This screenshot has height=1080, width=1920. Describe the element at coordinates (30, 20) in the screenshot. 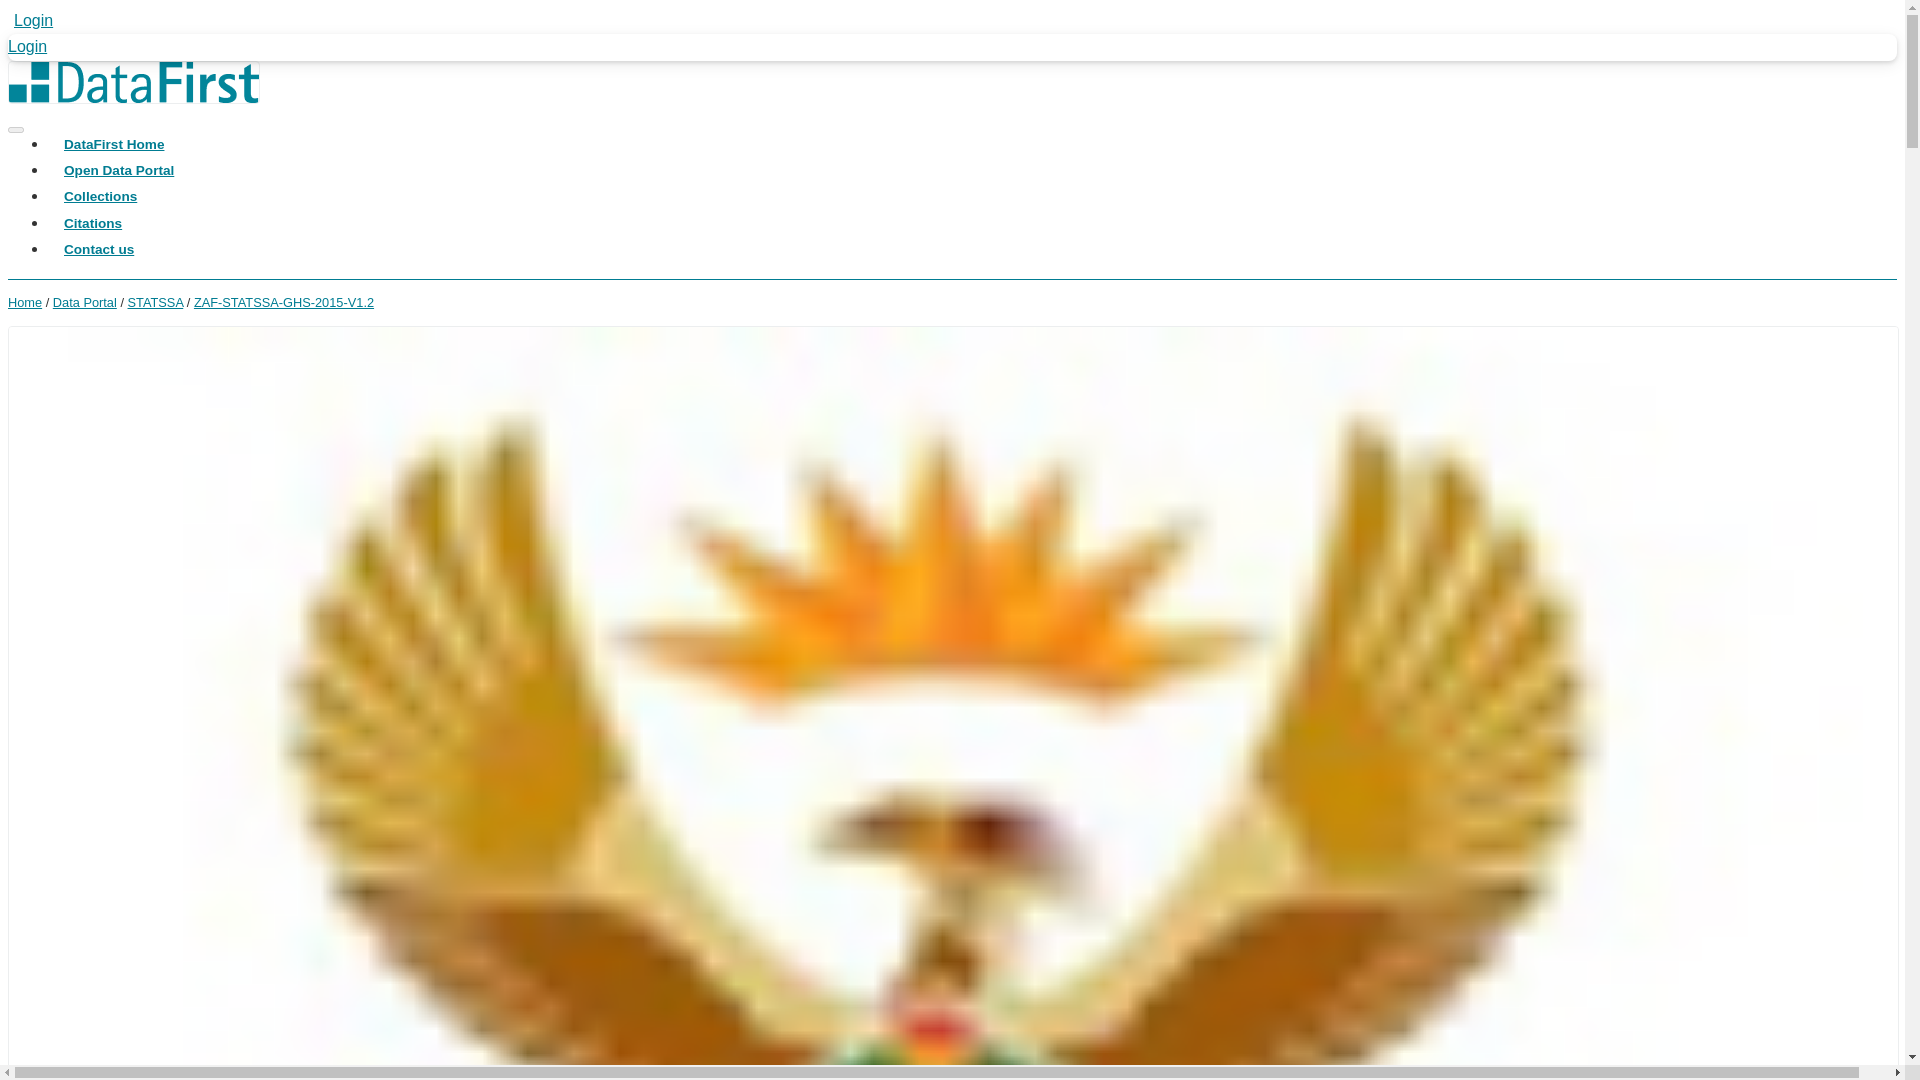

I see `Login` at that location.